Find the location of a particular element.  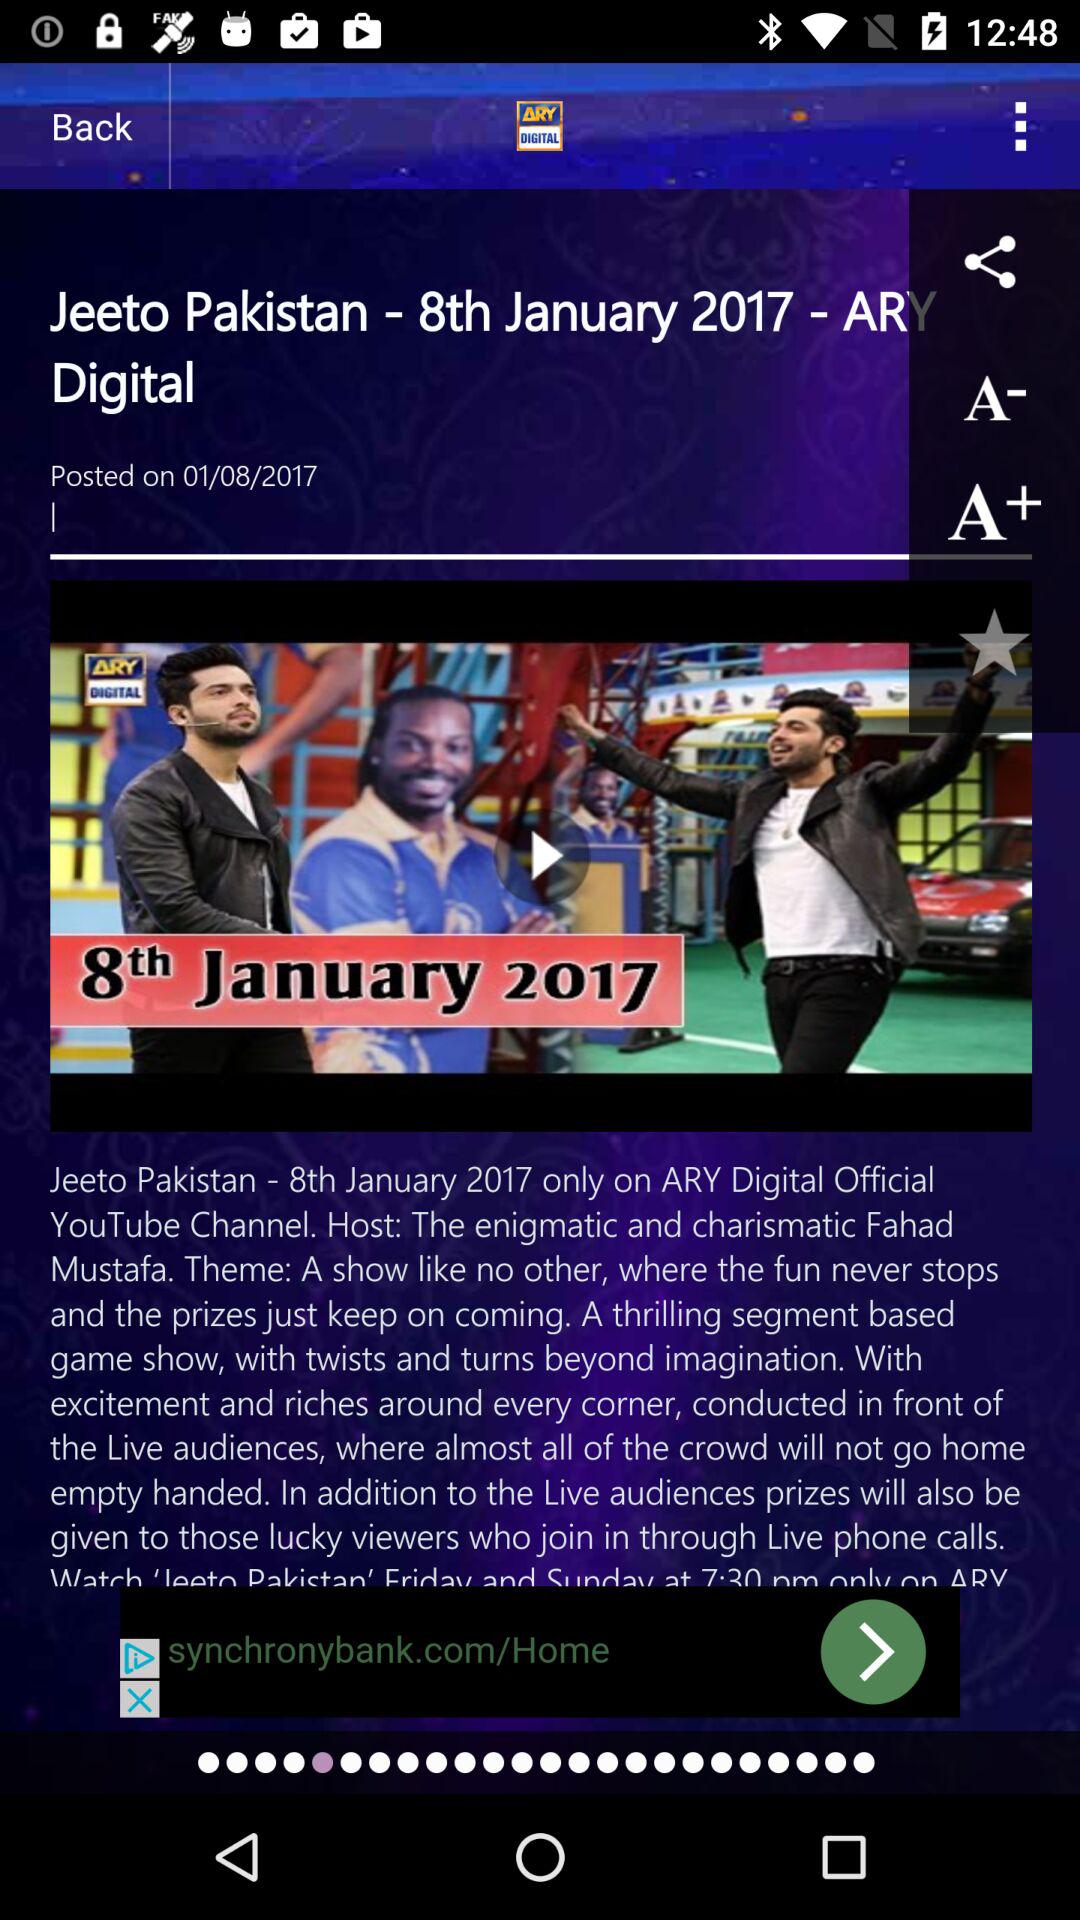

show advertisements detail is located at coordinates (540, 1652).